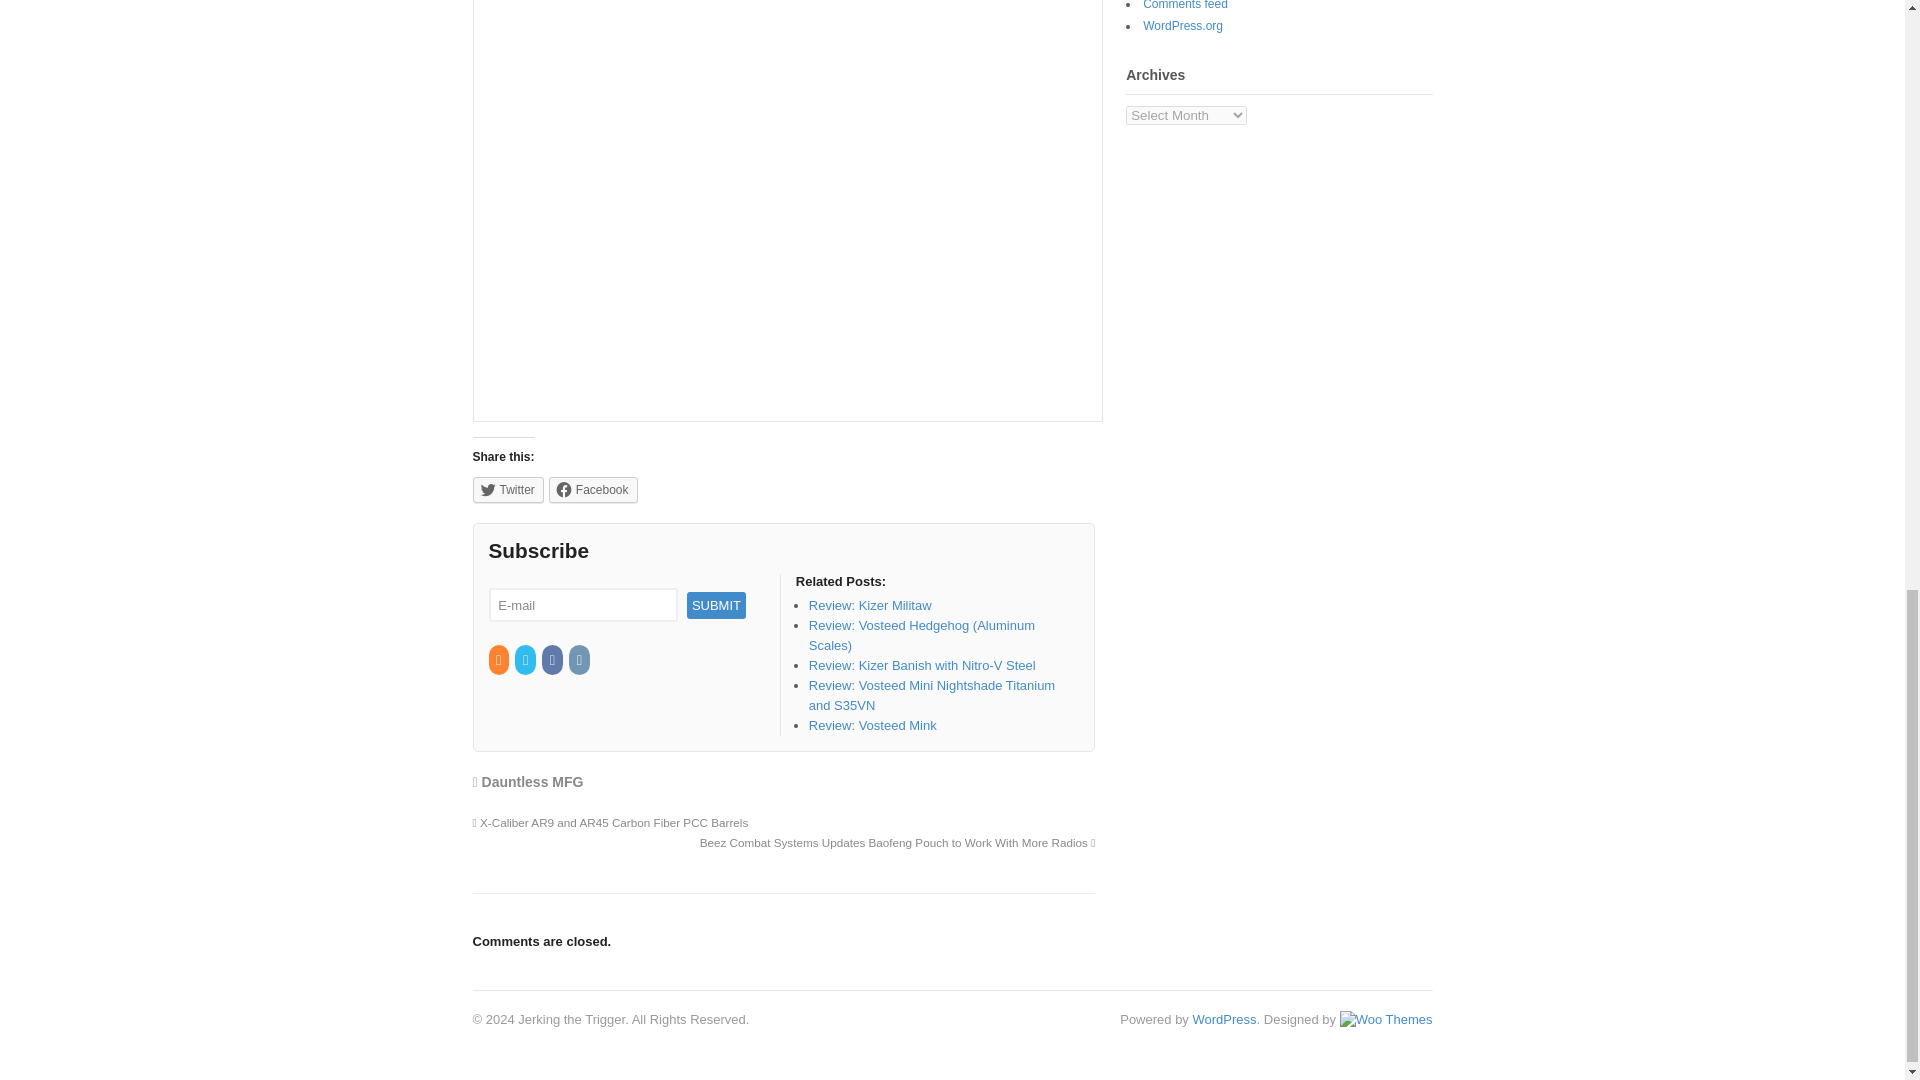  I want to click on Twitter, so click(526, 660).